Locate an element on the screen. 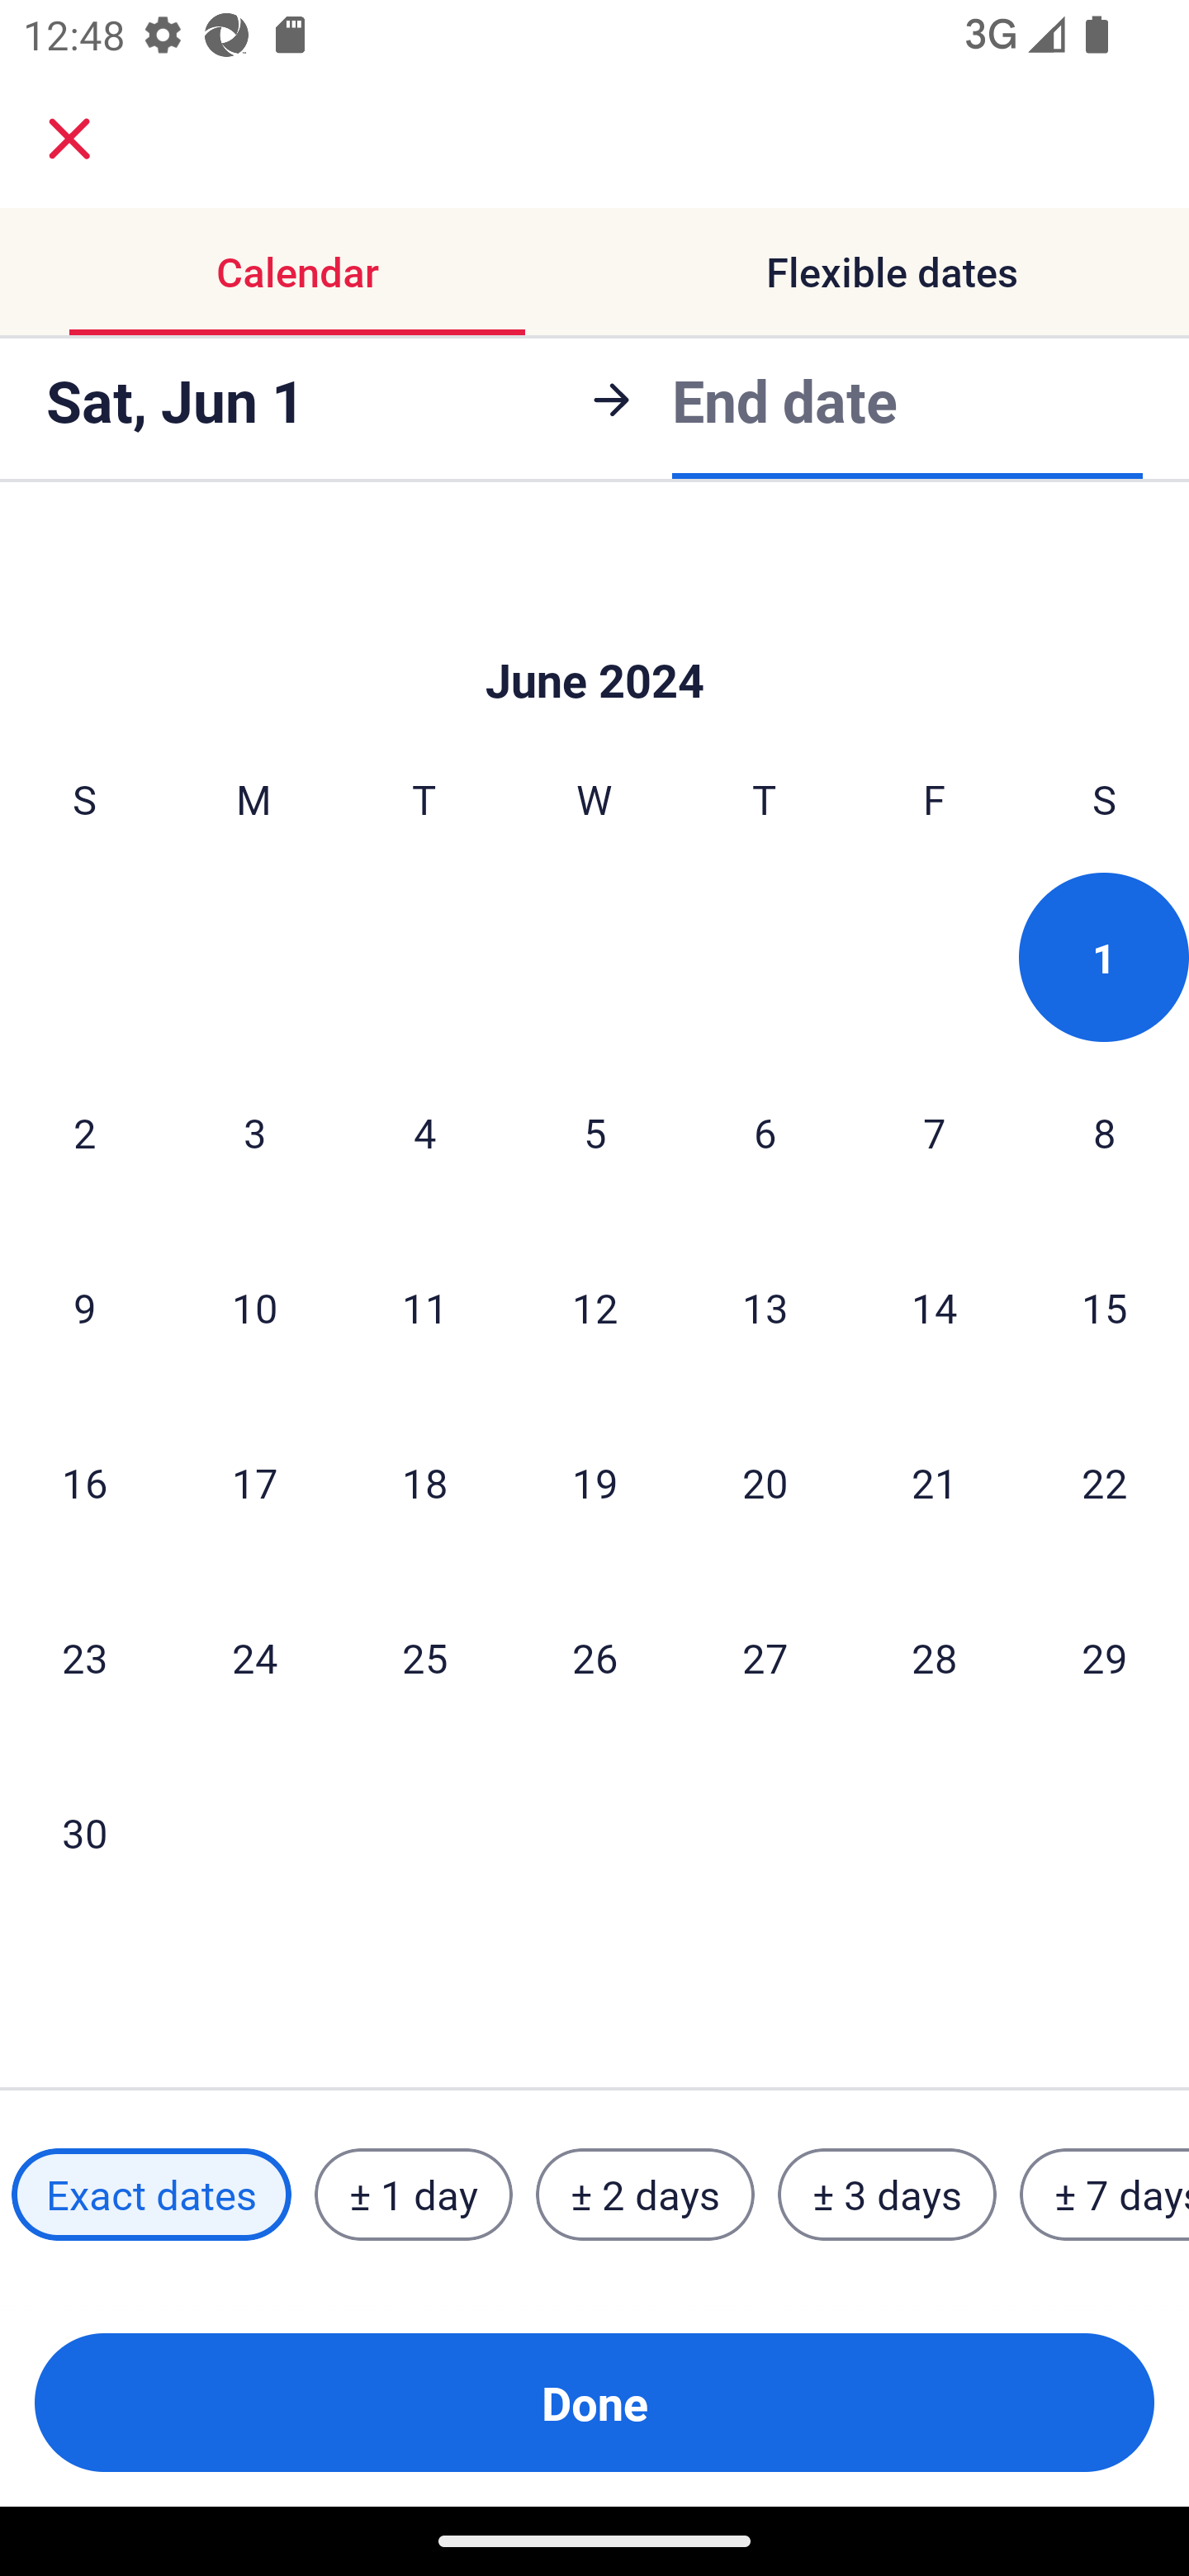 The height and width of the screenshot is (2576, 1189). 22 Saturday, June 22, 2024 is located at coordinates (1105, 1482).